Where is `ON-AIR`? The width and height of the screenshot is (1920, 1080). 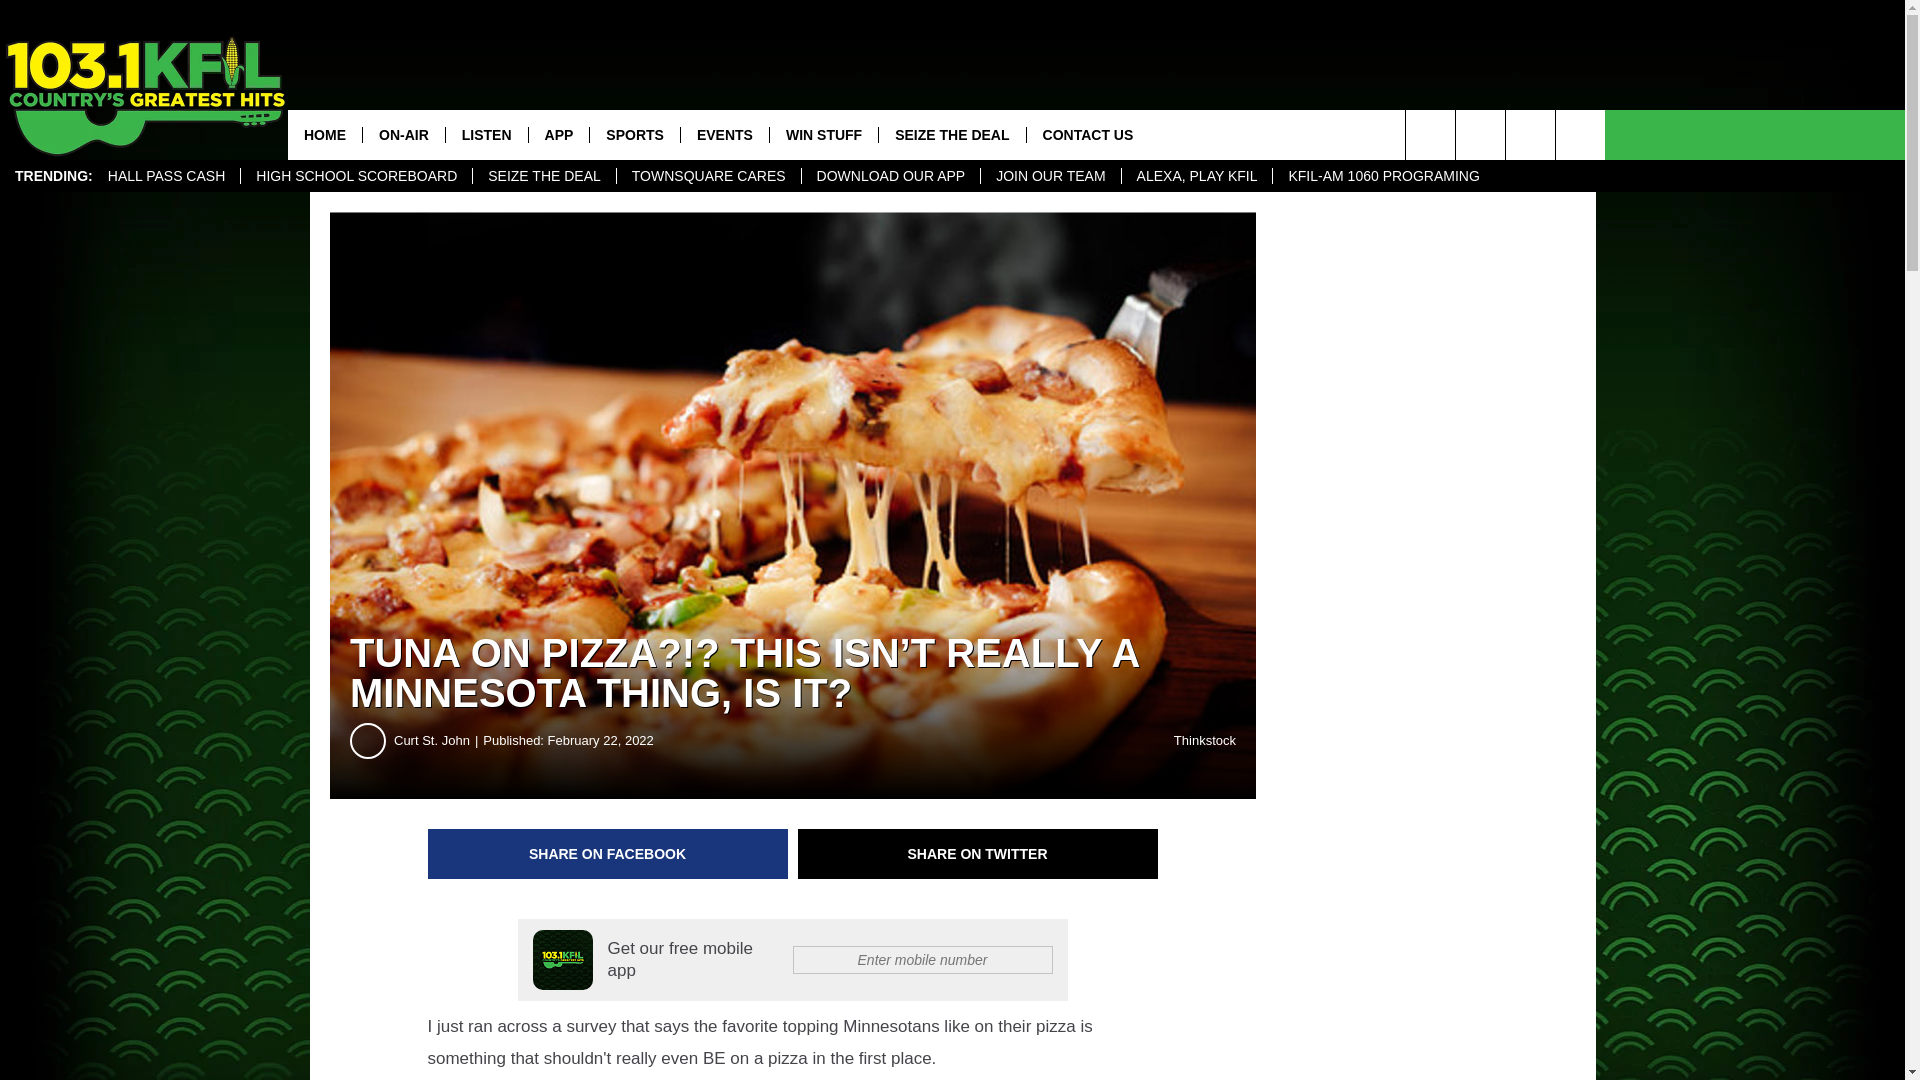
ON-AIR is located at coordinates (404, 134).